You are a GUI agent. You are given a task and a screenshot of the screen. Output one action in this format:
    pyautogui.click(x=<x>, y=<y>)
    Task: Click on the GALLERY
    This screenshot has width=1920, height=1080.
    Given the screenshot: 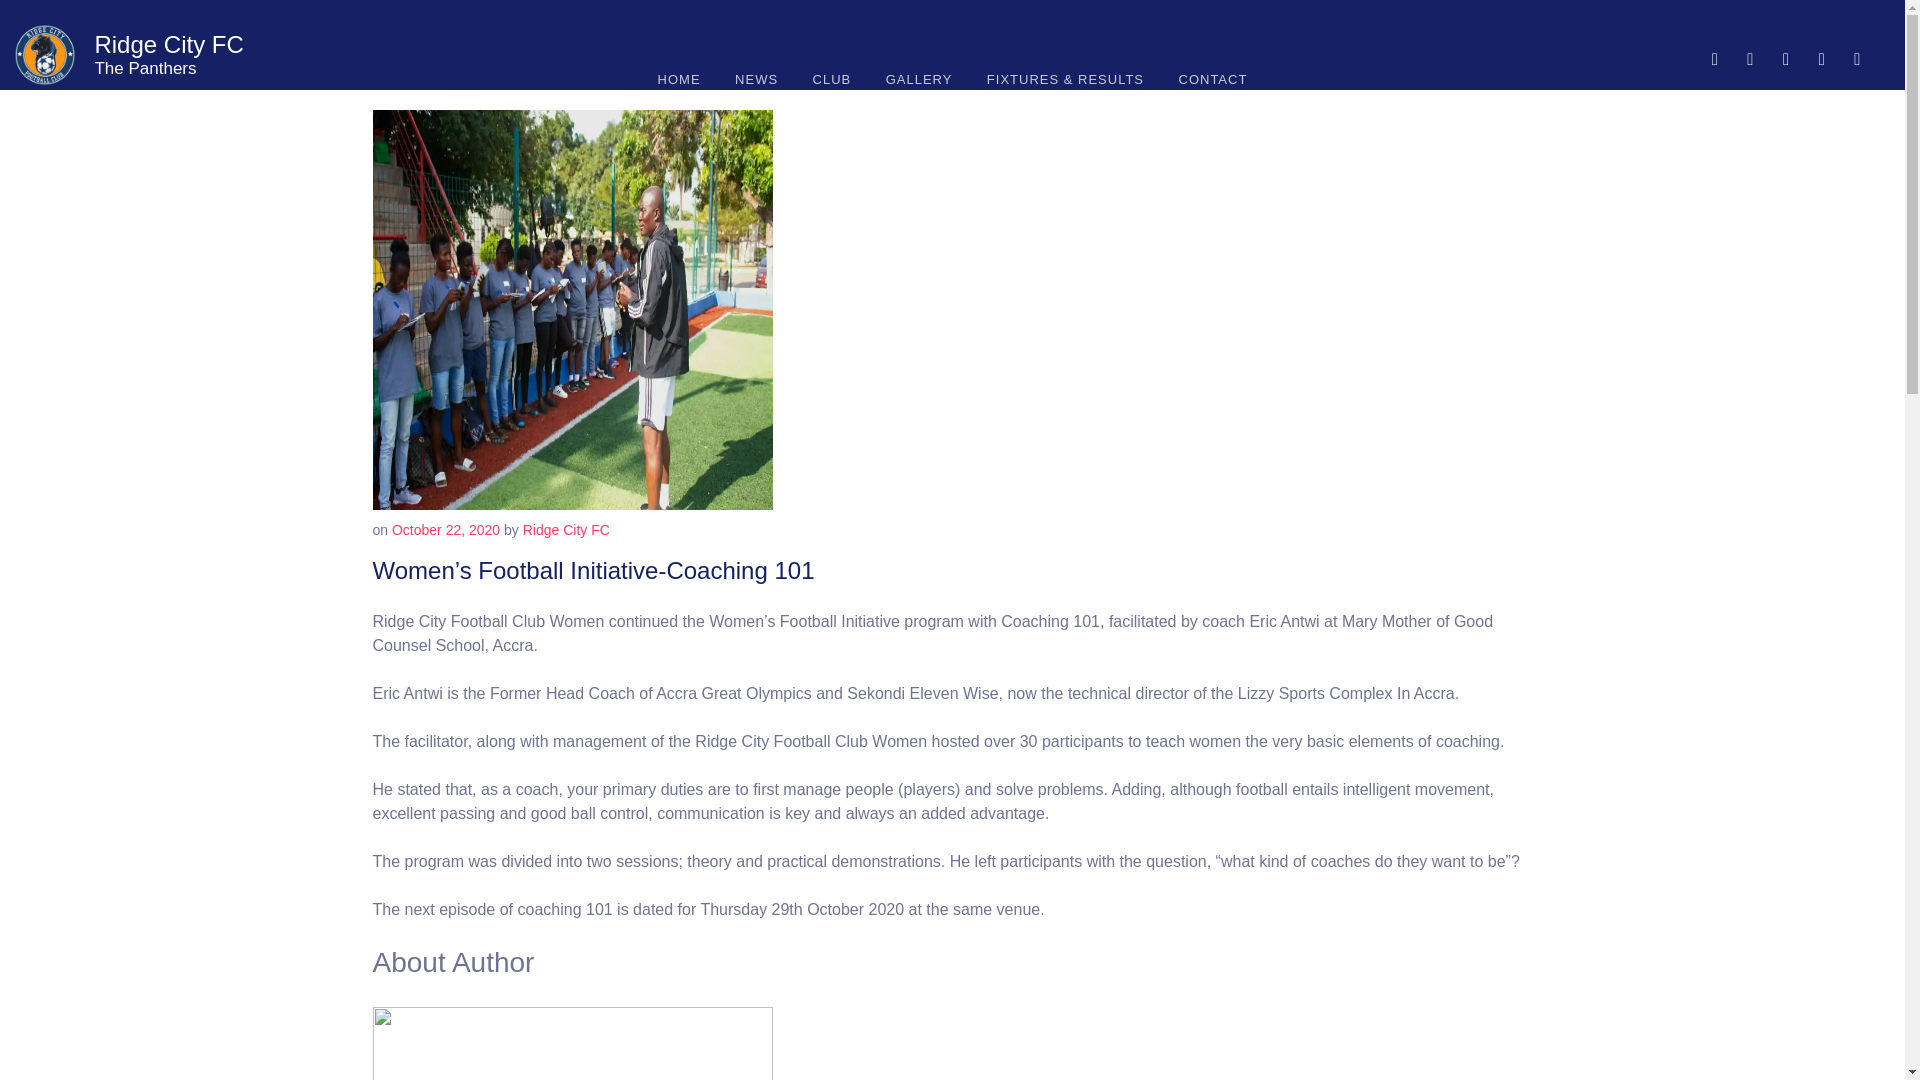 What is the action you would take?
    pyautogui.click(x=919, y=80)
    